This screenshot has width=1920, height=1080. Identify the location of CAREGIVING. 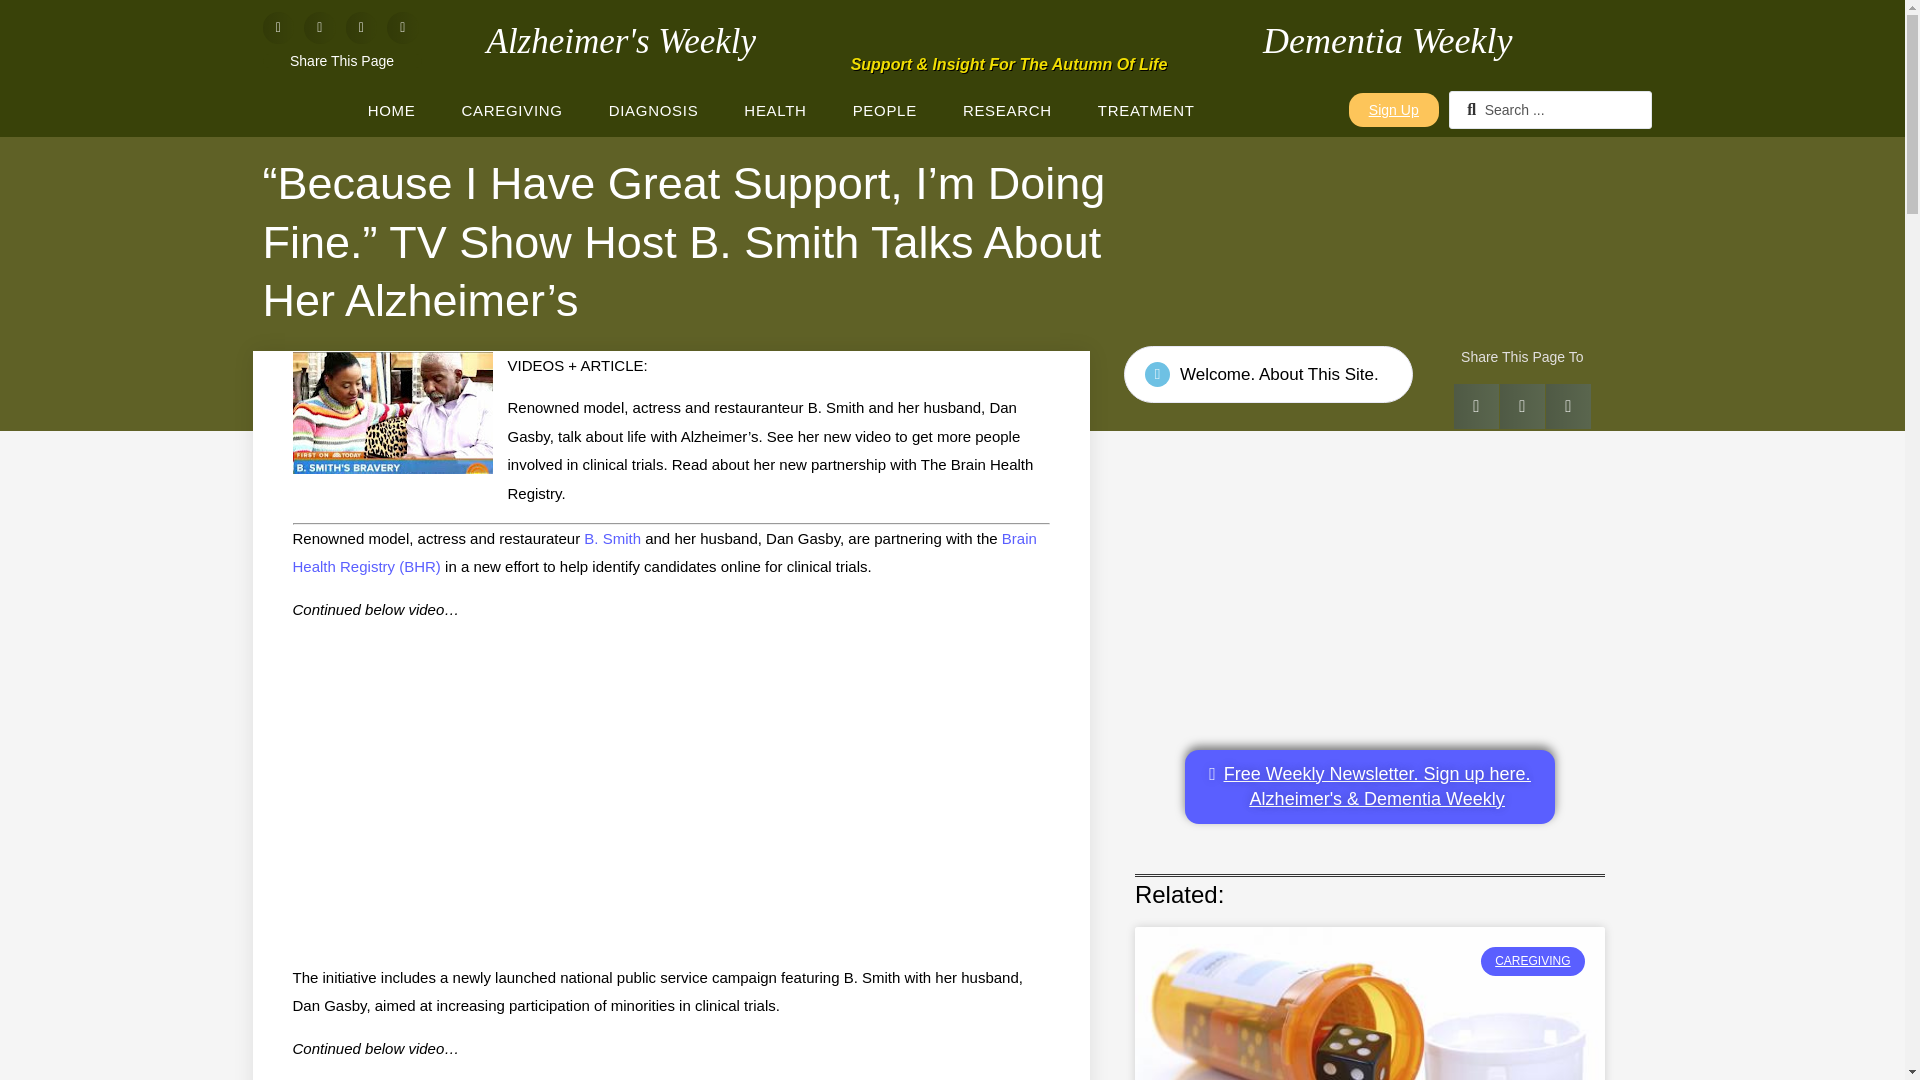
(512, 110).